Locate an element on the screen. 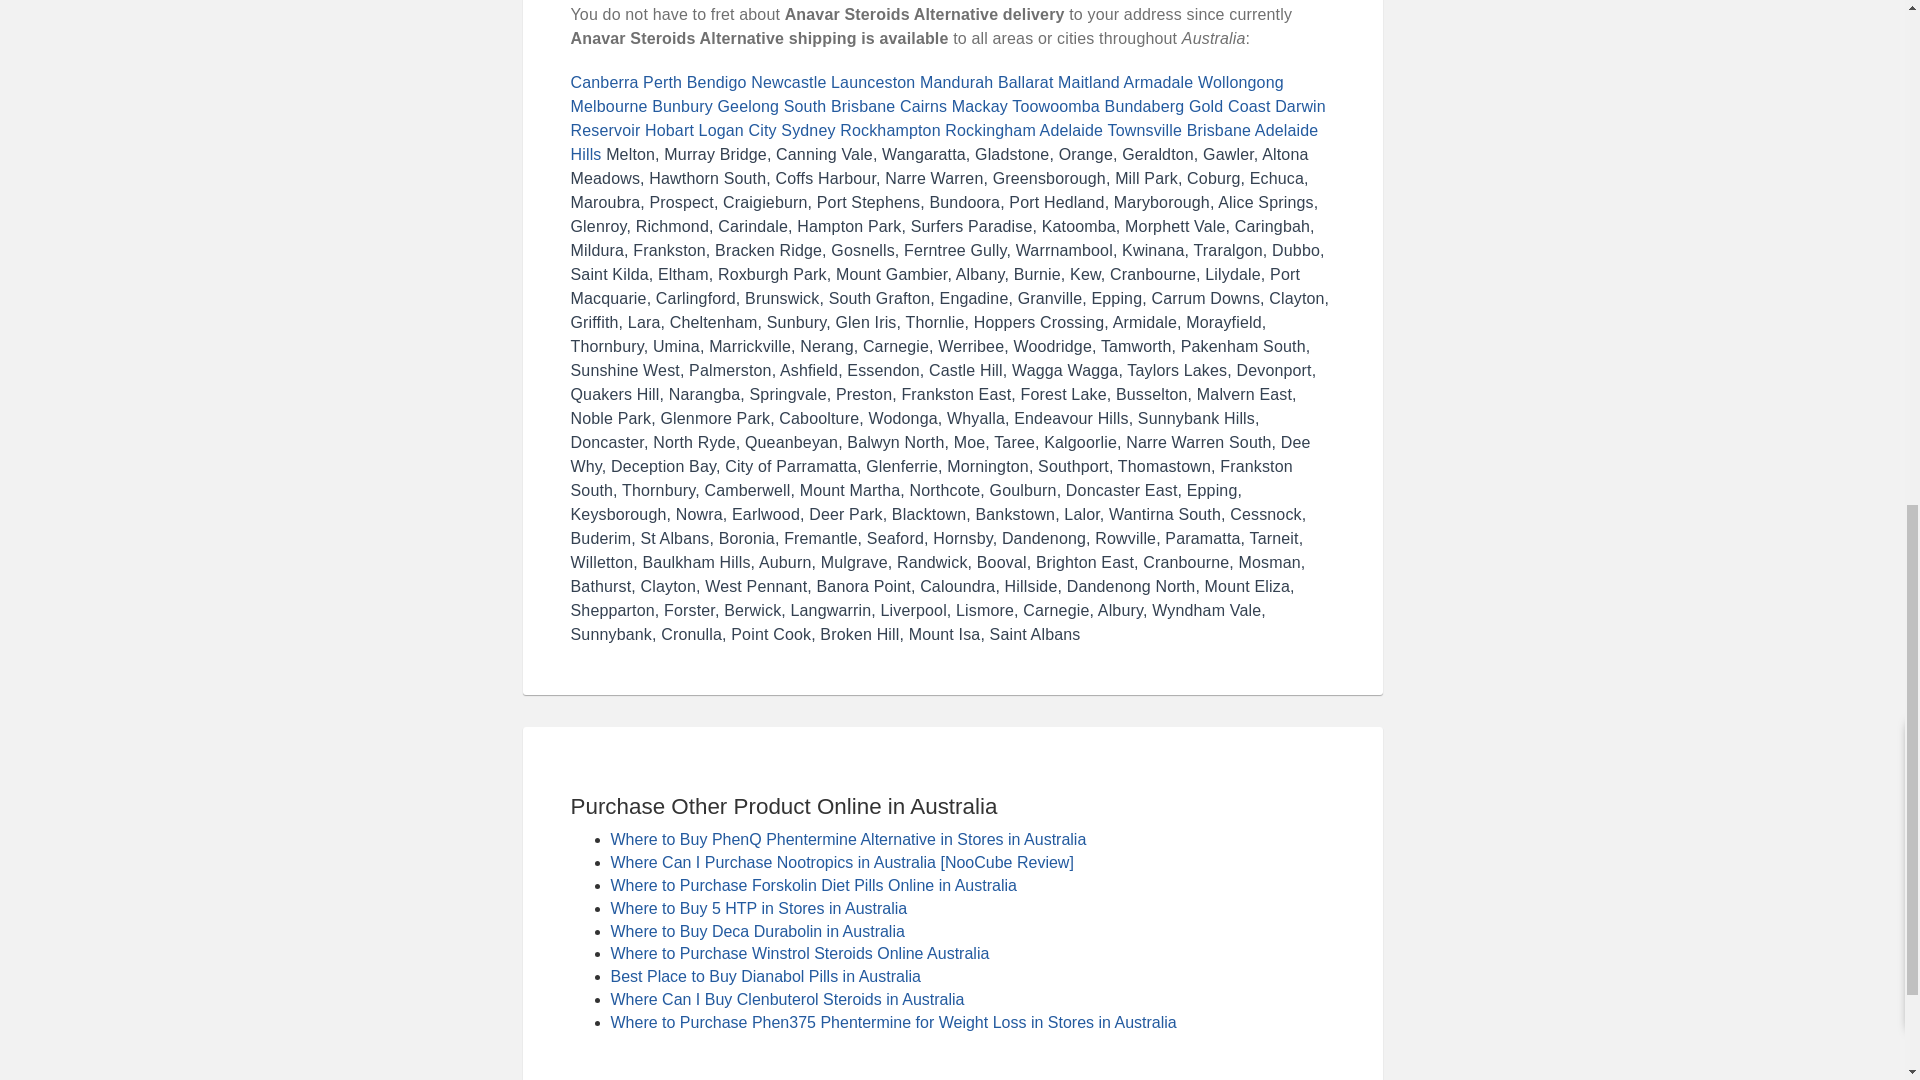  Newcastle is located at coordinates (788, 82).